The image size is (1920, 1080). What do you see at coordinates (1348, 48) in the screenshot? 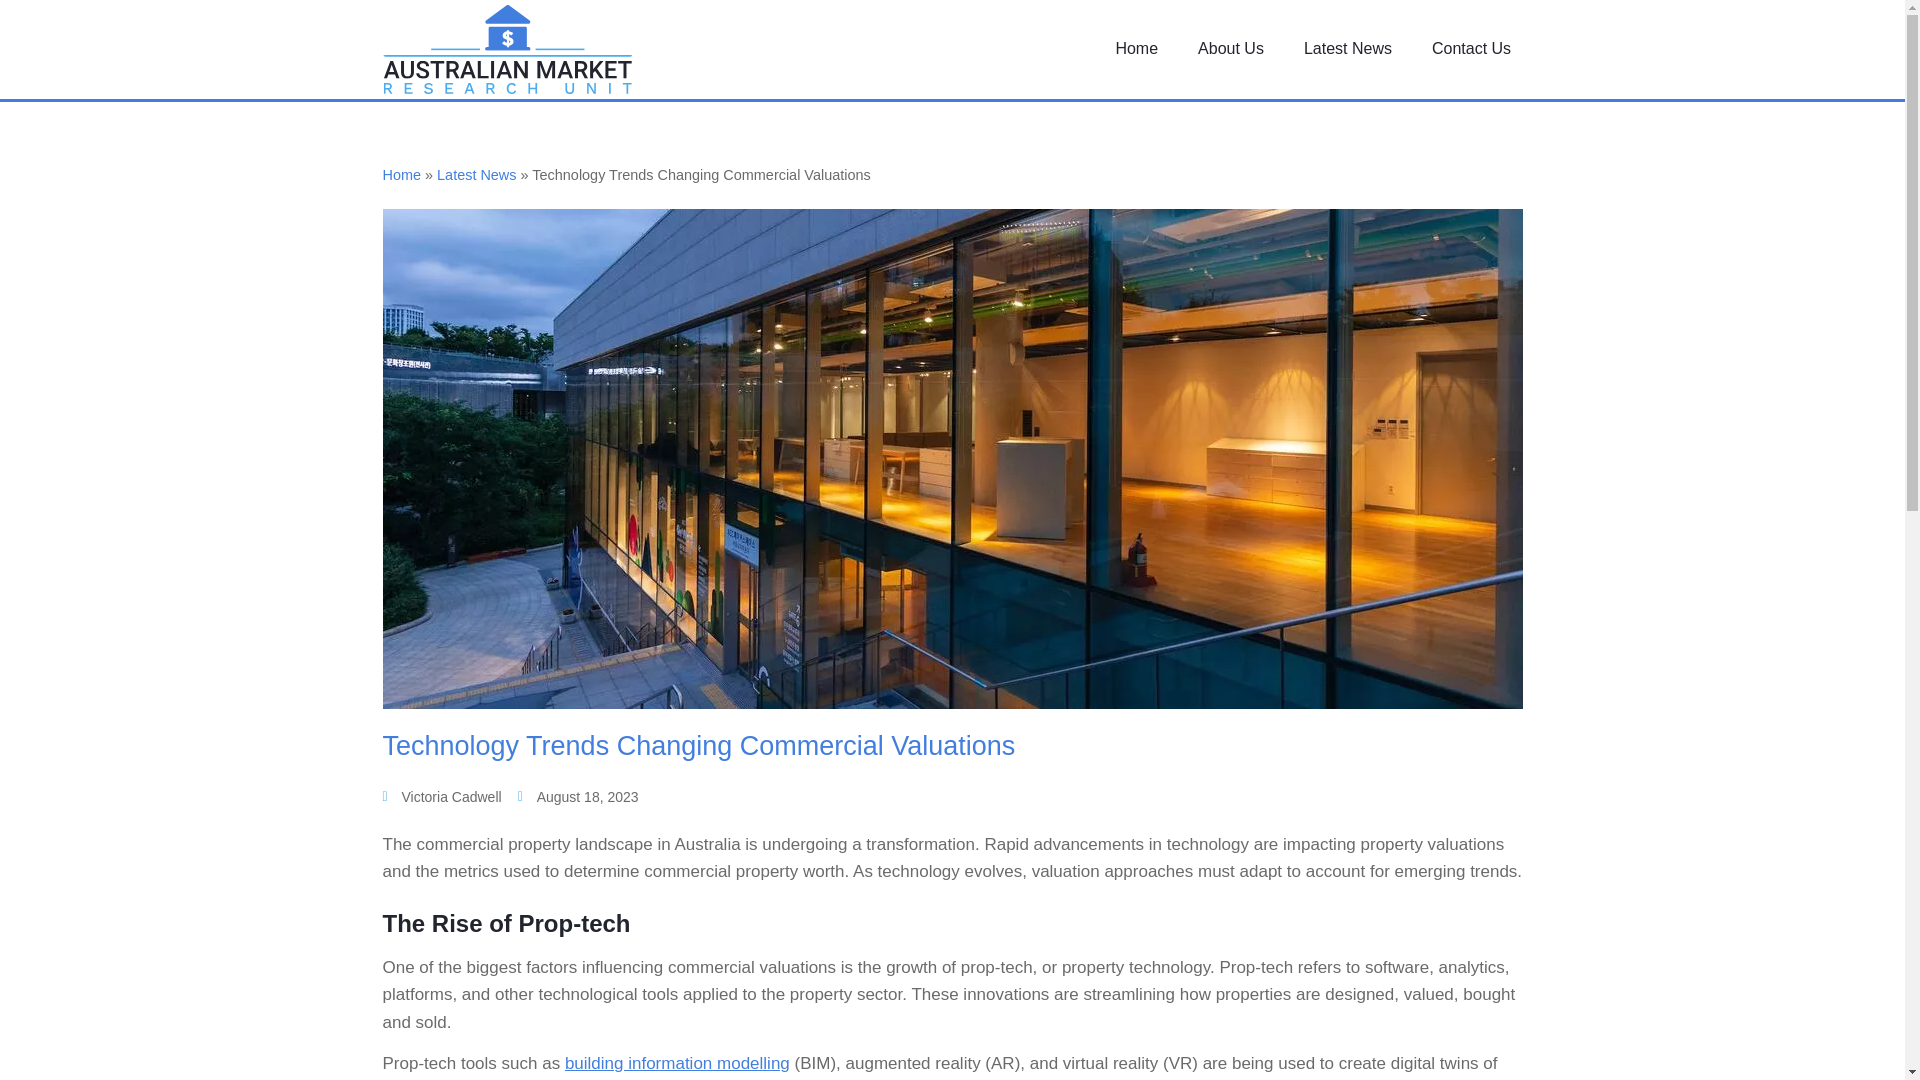
I see `Latest News` at bounding box center [1348, 48].